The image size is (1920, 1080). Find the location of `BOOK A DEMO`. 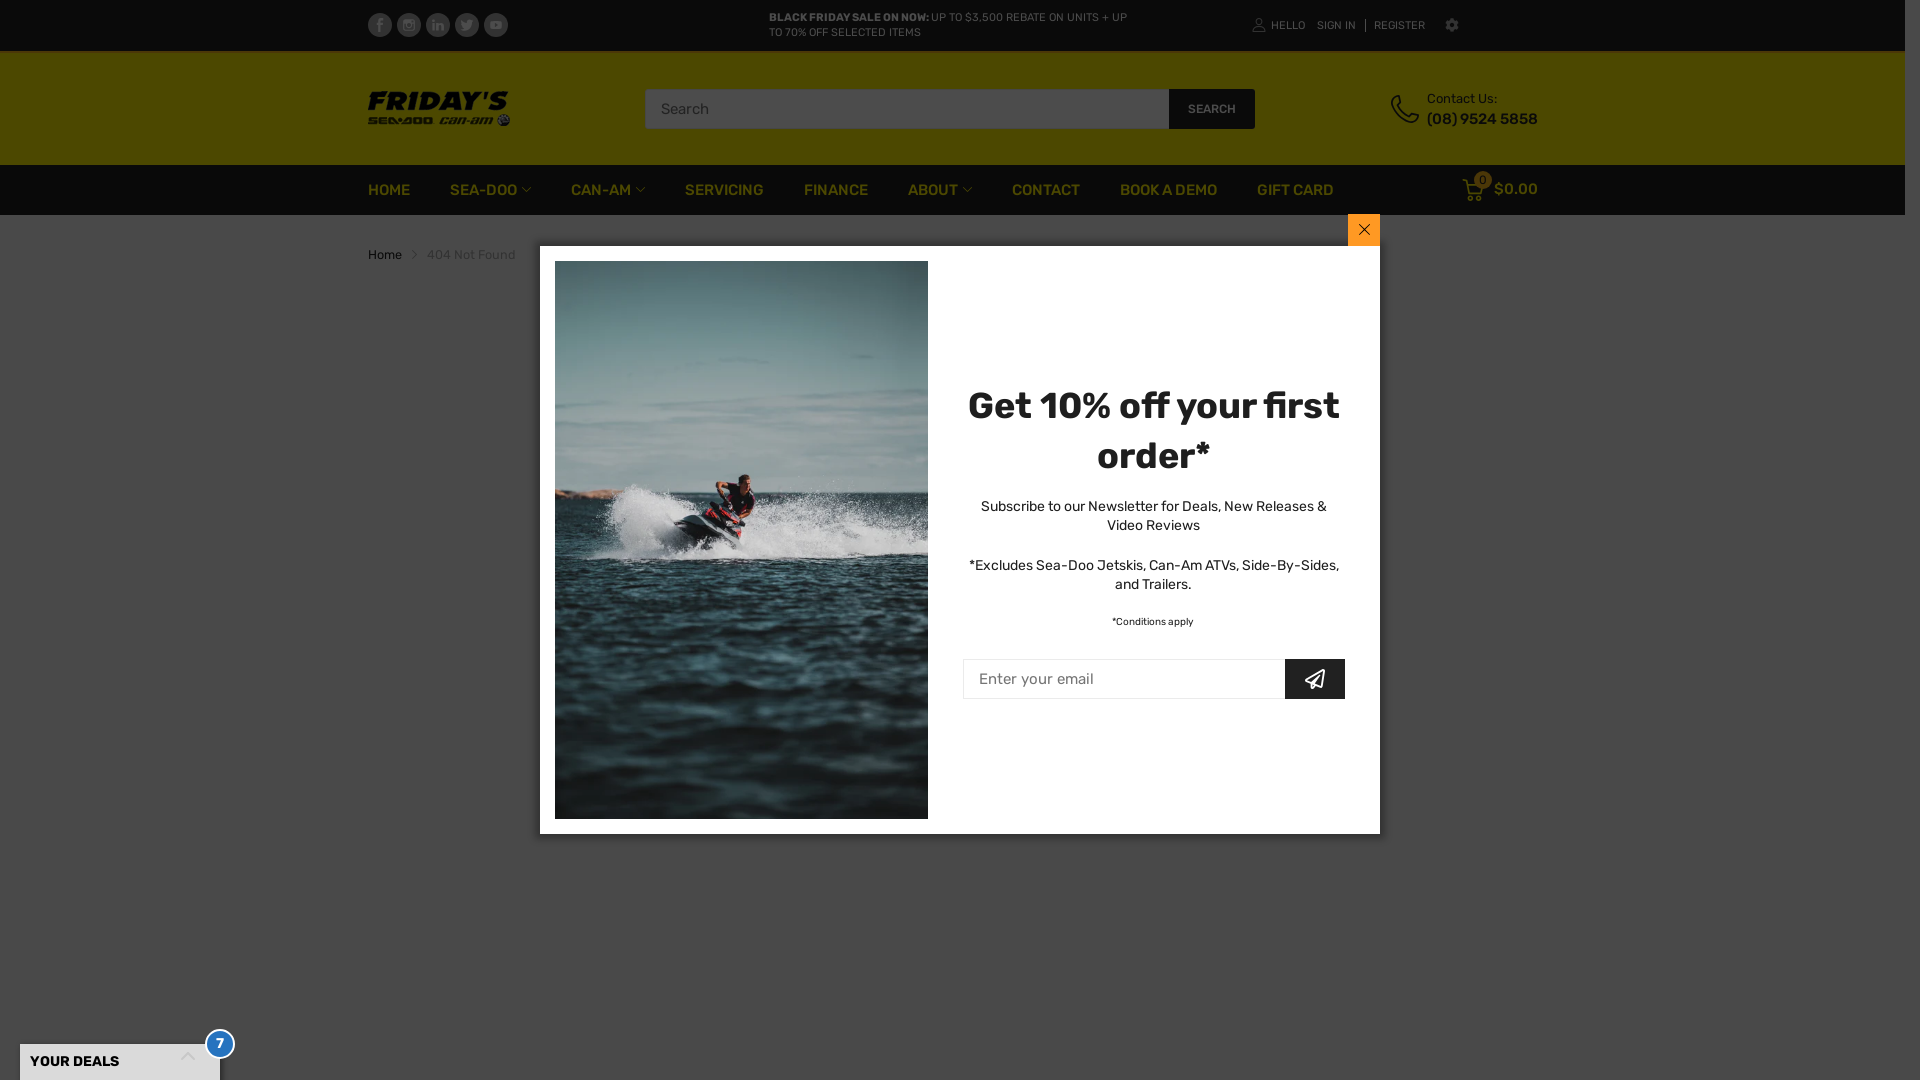

BOOK A DEMO is located at coordinates (1168, 190).